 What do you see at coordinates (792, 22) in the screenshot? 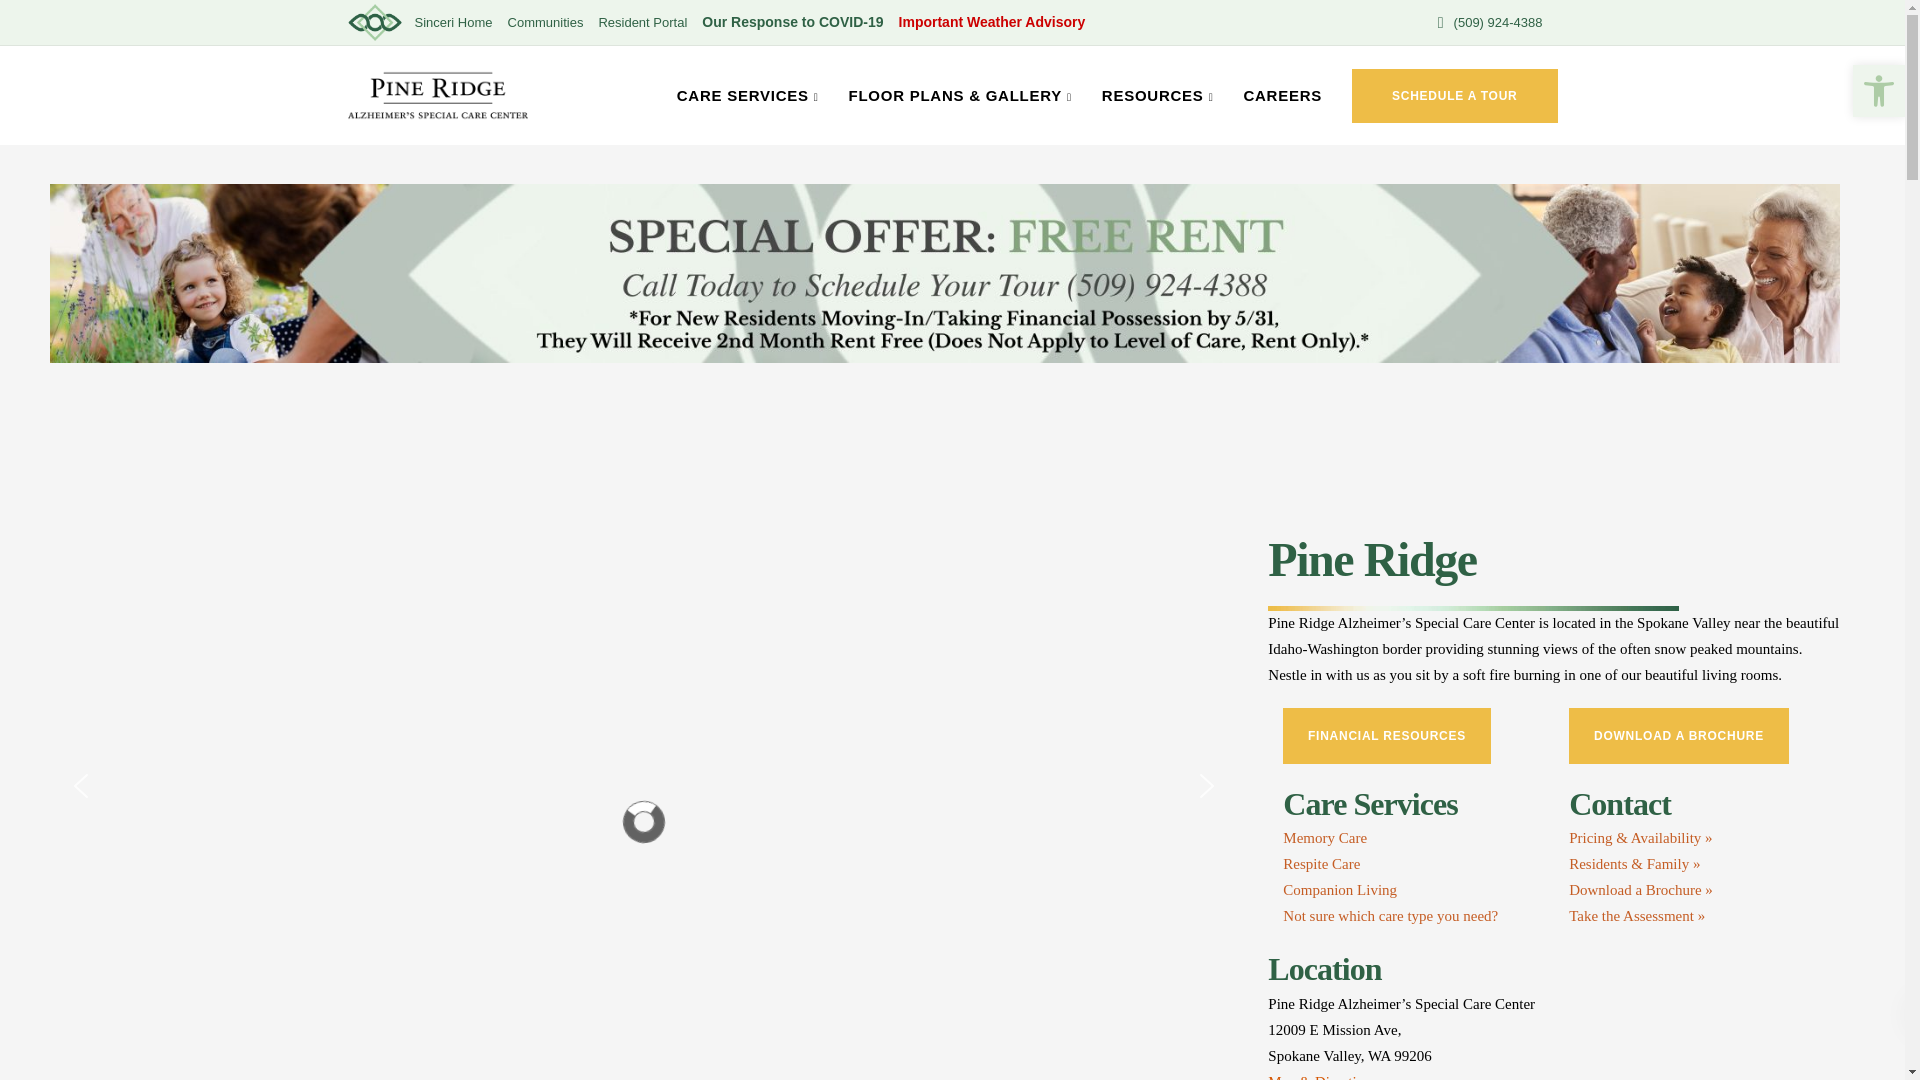
I see `Our Response to COVID-19` at bounding box center [792, 22].